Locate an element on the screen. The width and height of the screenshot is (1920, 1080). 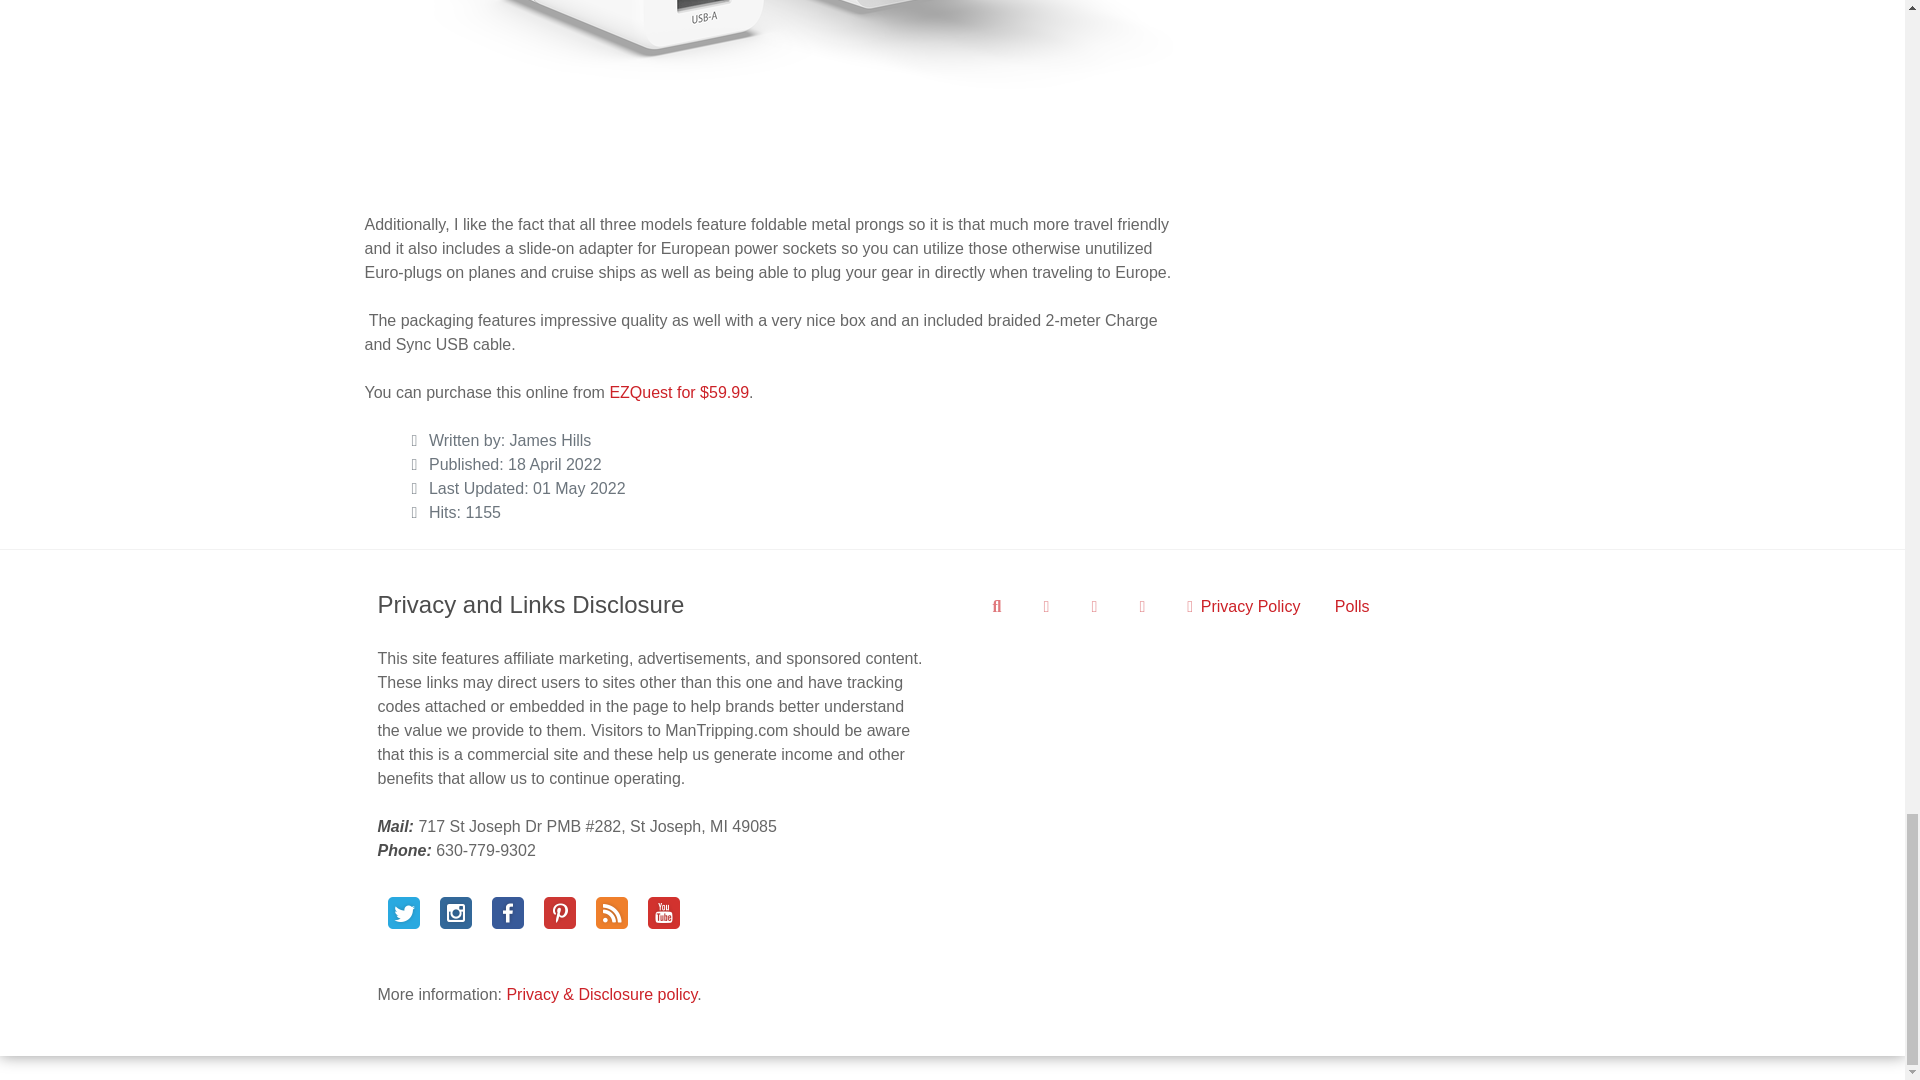
Privacy Policy is located at coordinates (1243, 606).